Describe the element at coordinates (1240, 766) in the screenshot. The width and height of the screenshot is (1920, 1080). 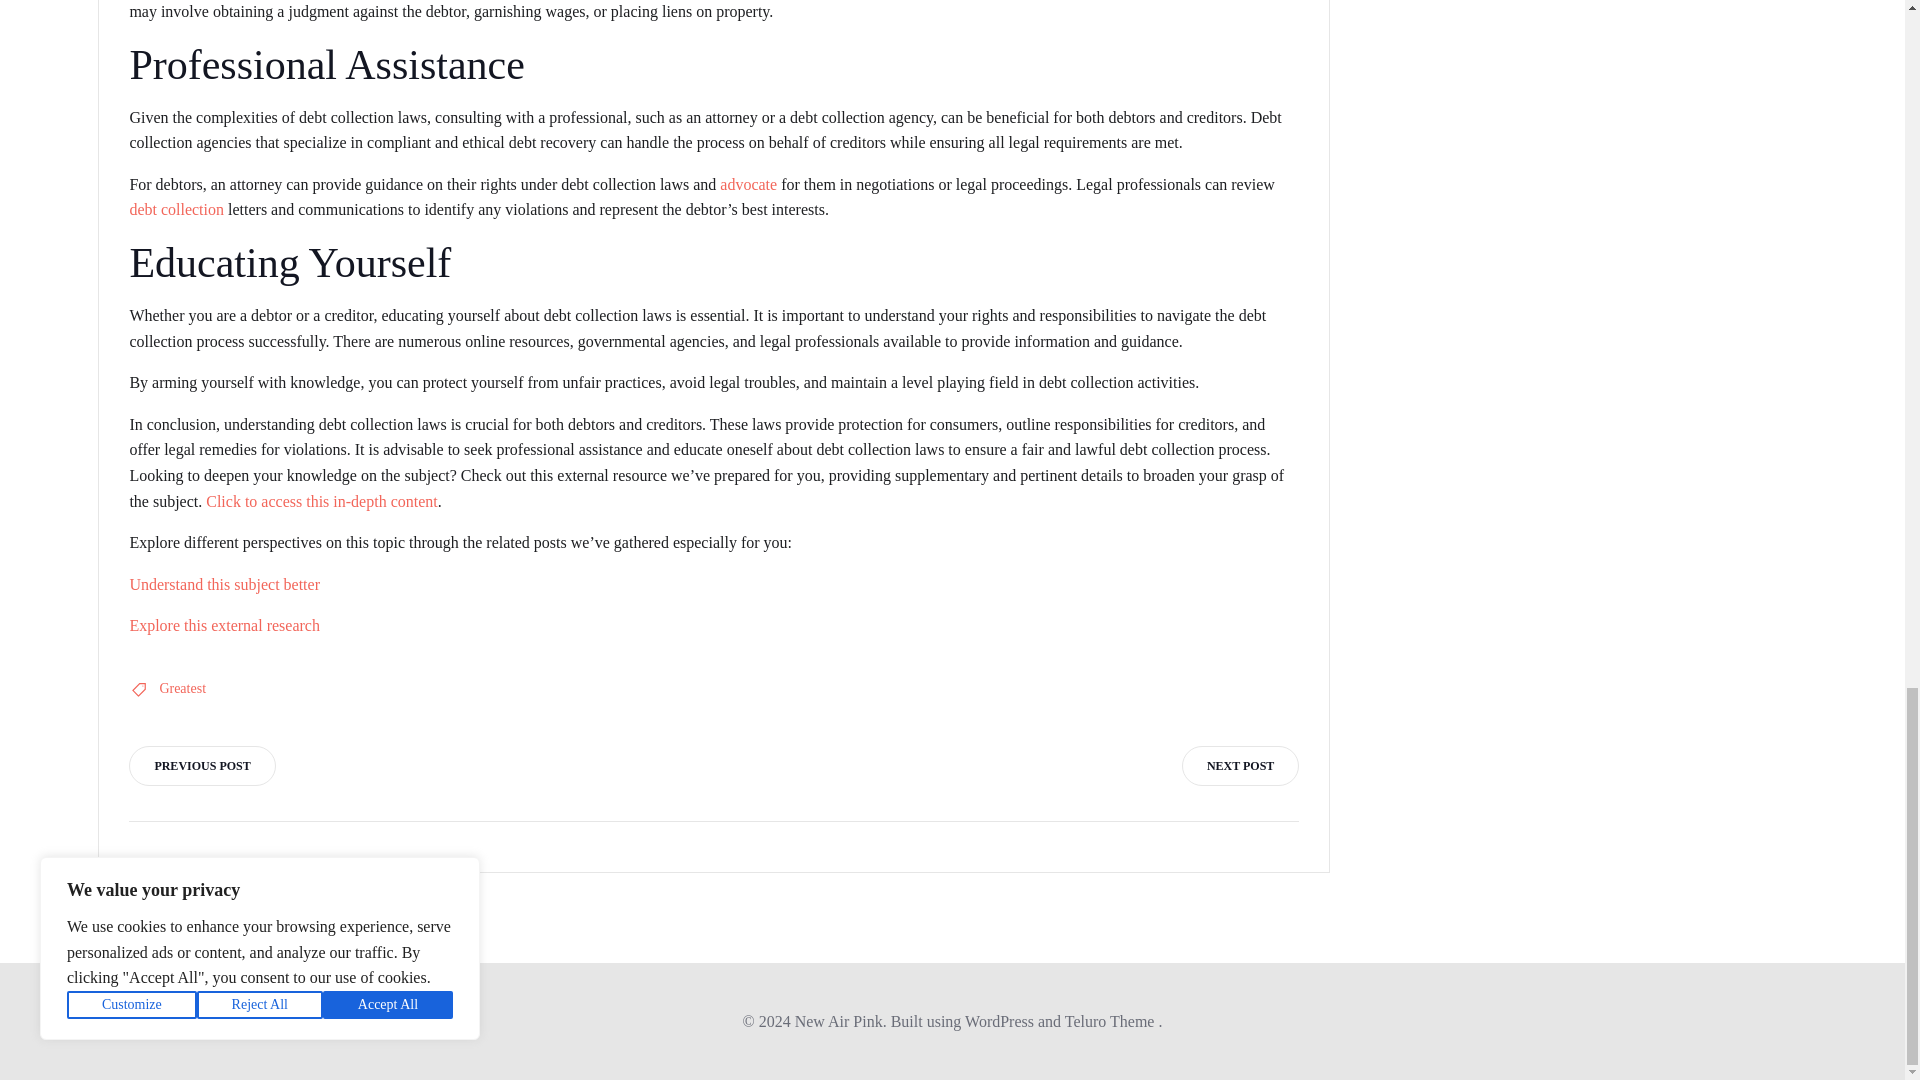
I see `NEXT POST` at that location.